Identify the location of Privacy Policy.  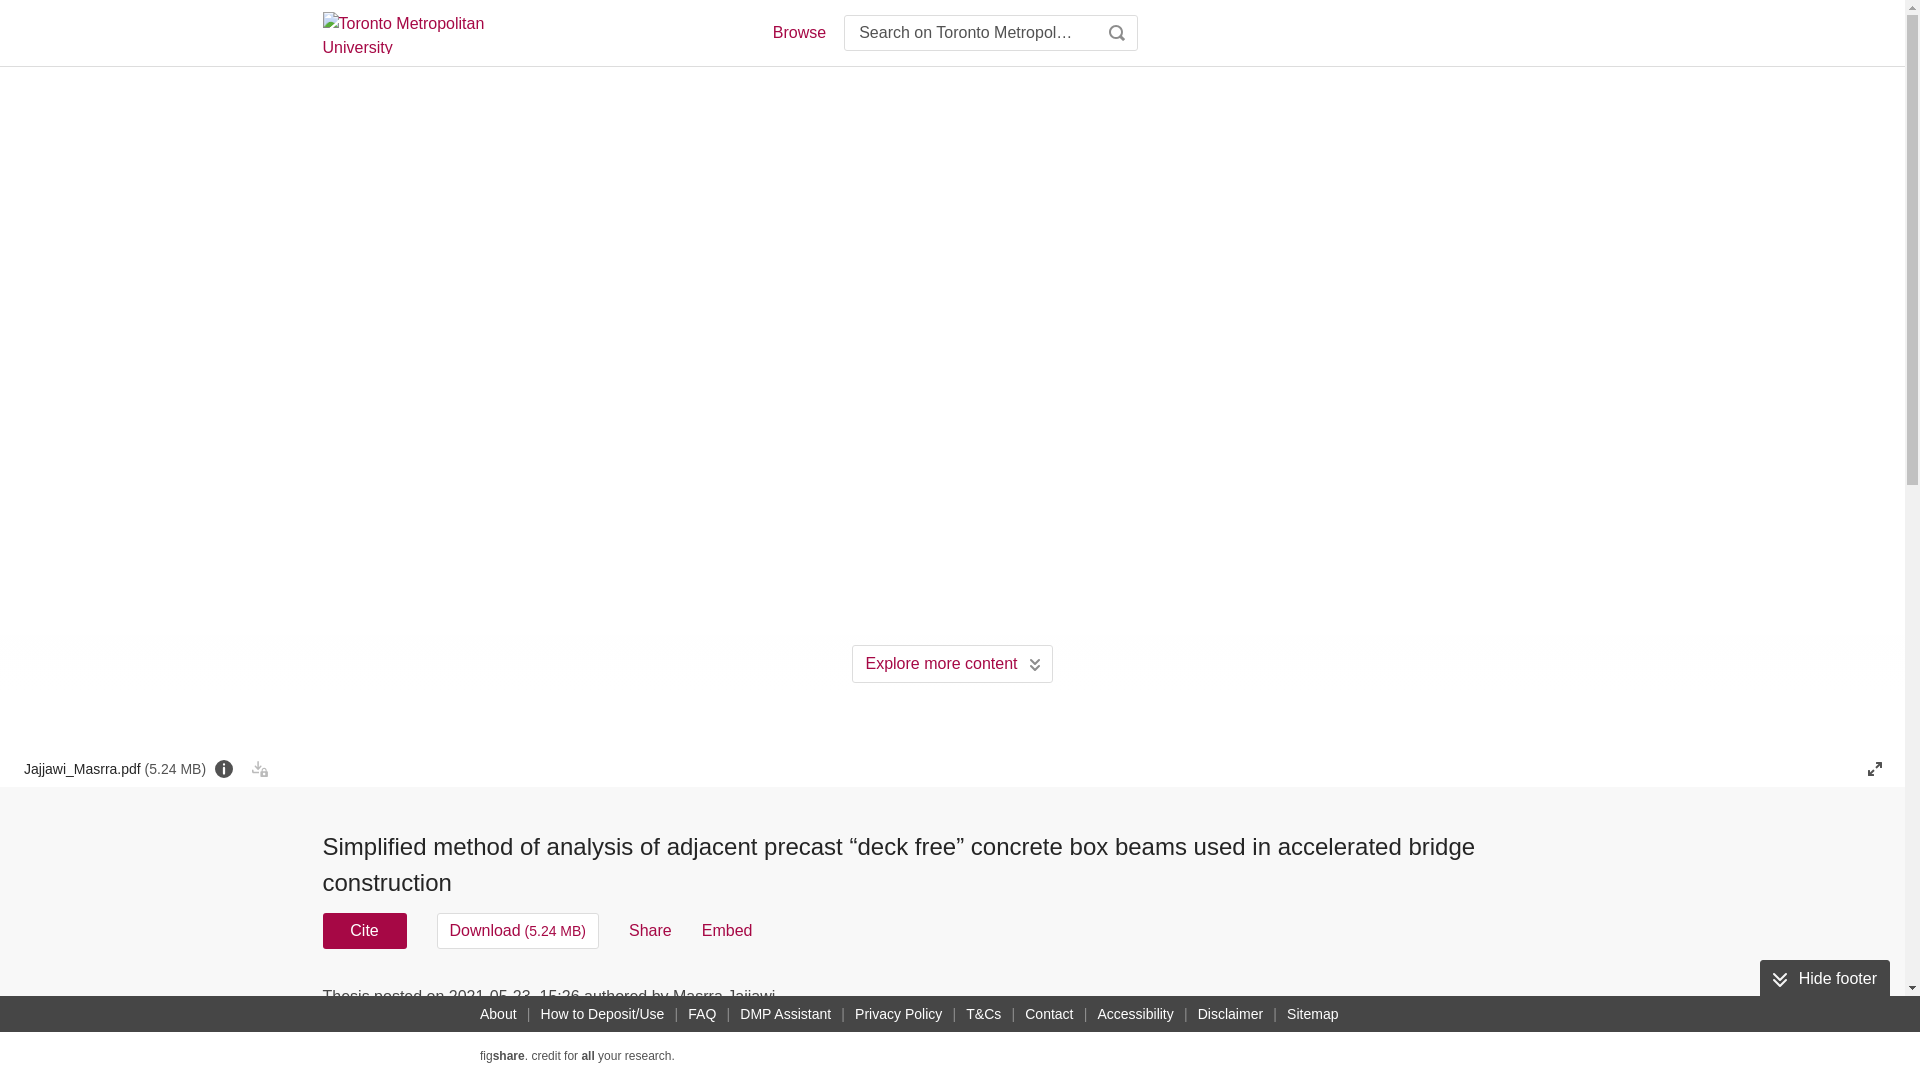
(898, 1014).